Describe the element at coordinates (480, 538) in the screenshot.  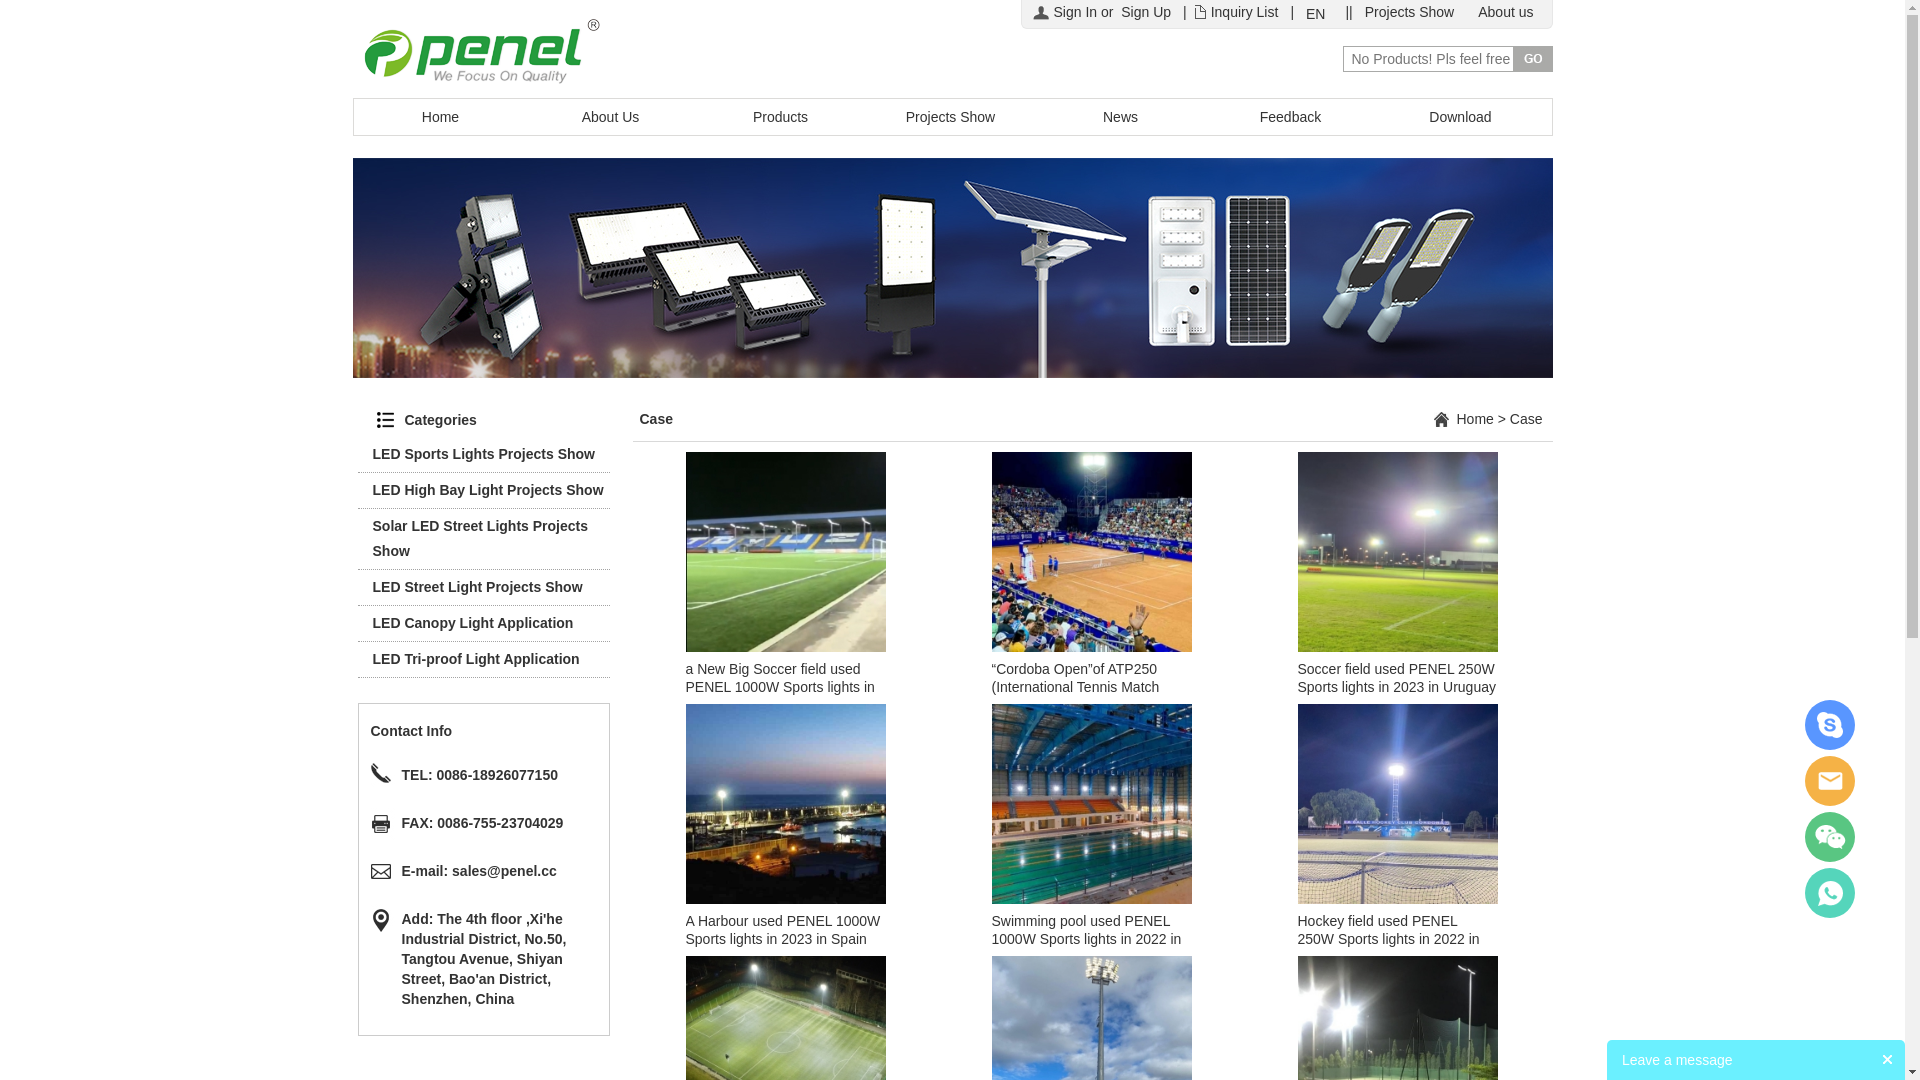
I see `Solar LED Street Lights Projects Show` at that location.